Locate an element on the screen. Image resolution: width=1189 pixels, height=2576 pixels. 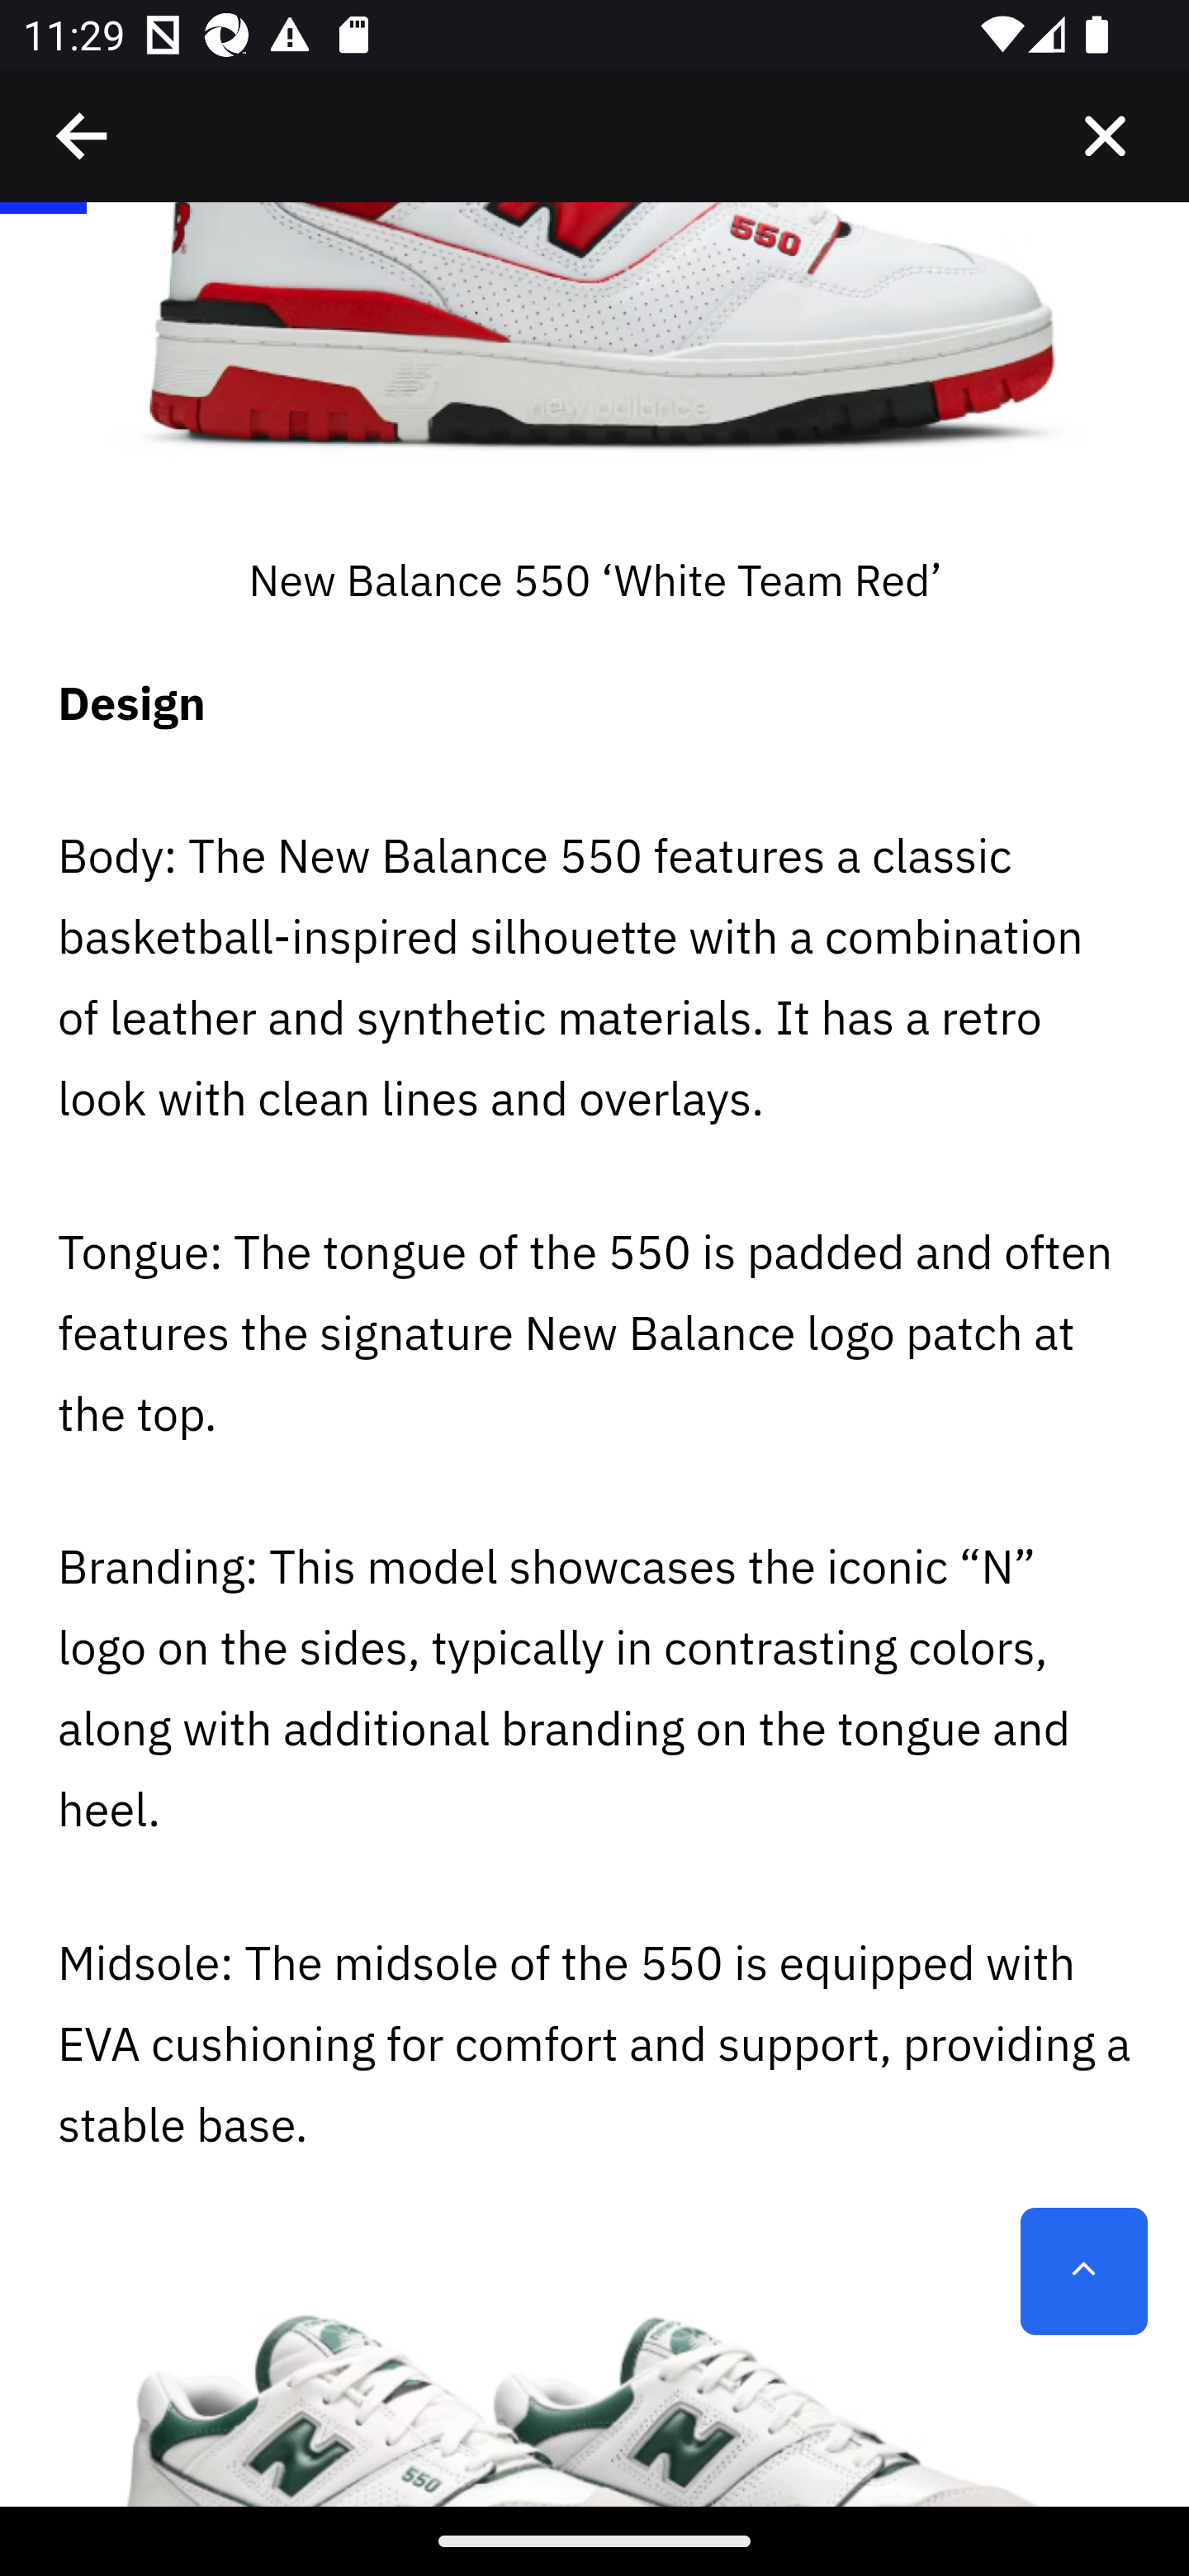
 is located at coordinates (1105, 136).